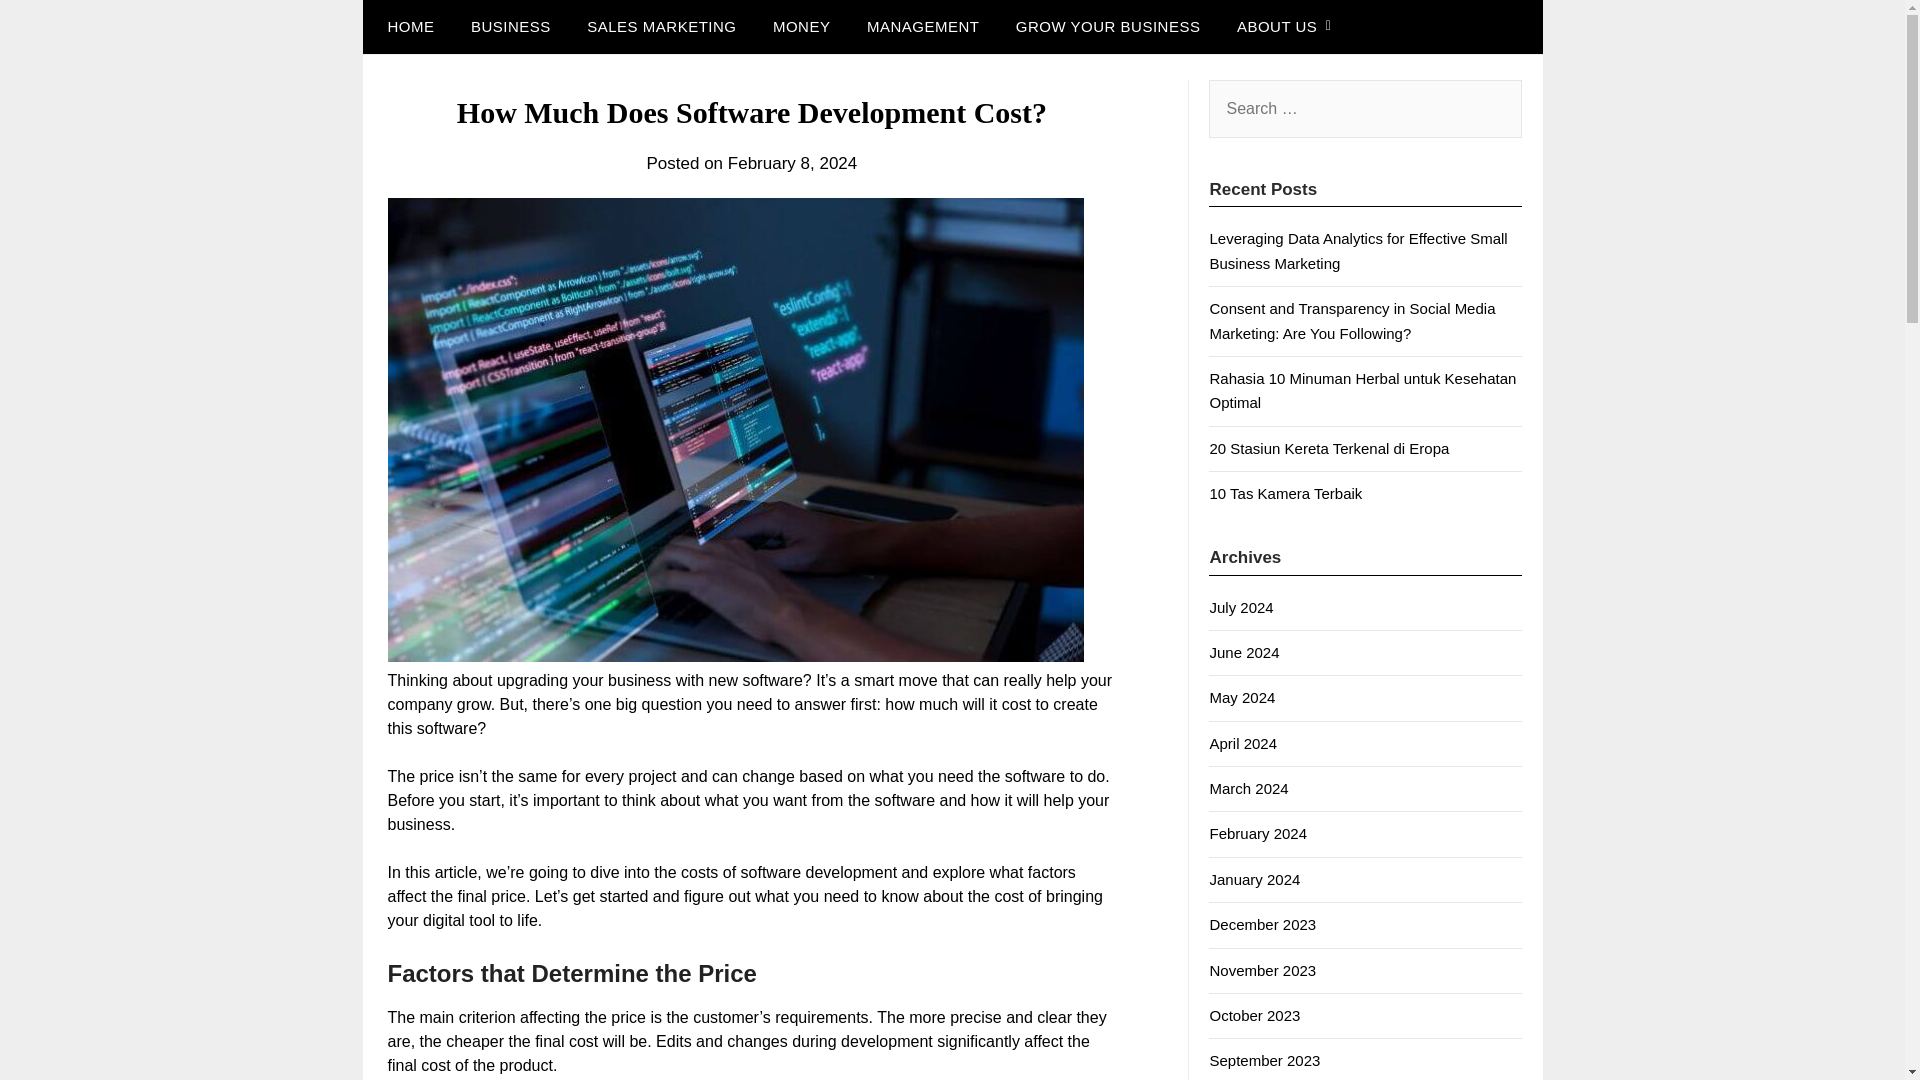 Image resolution: width=1920 pixels, height=1080 pixels. What do you see at coordinates (801, 27) in the screenshot?
I see `MONEY` at bounding box center [801, 27].